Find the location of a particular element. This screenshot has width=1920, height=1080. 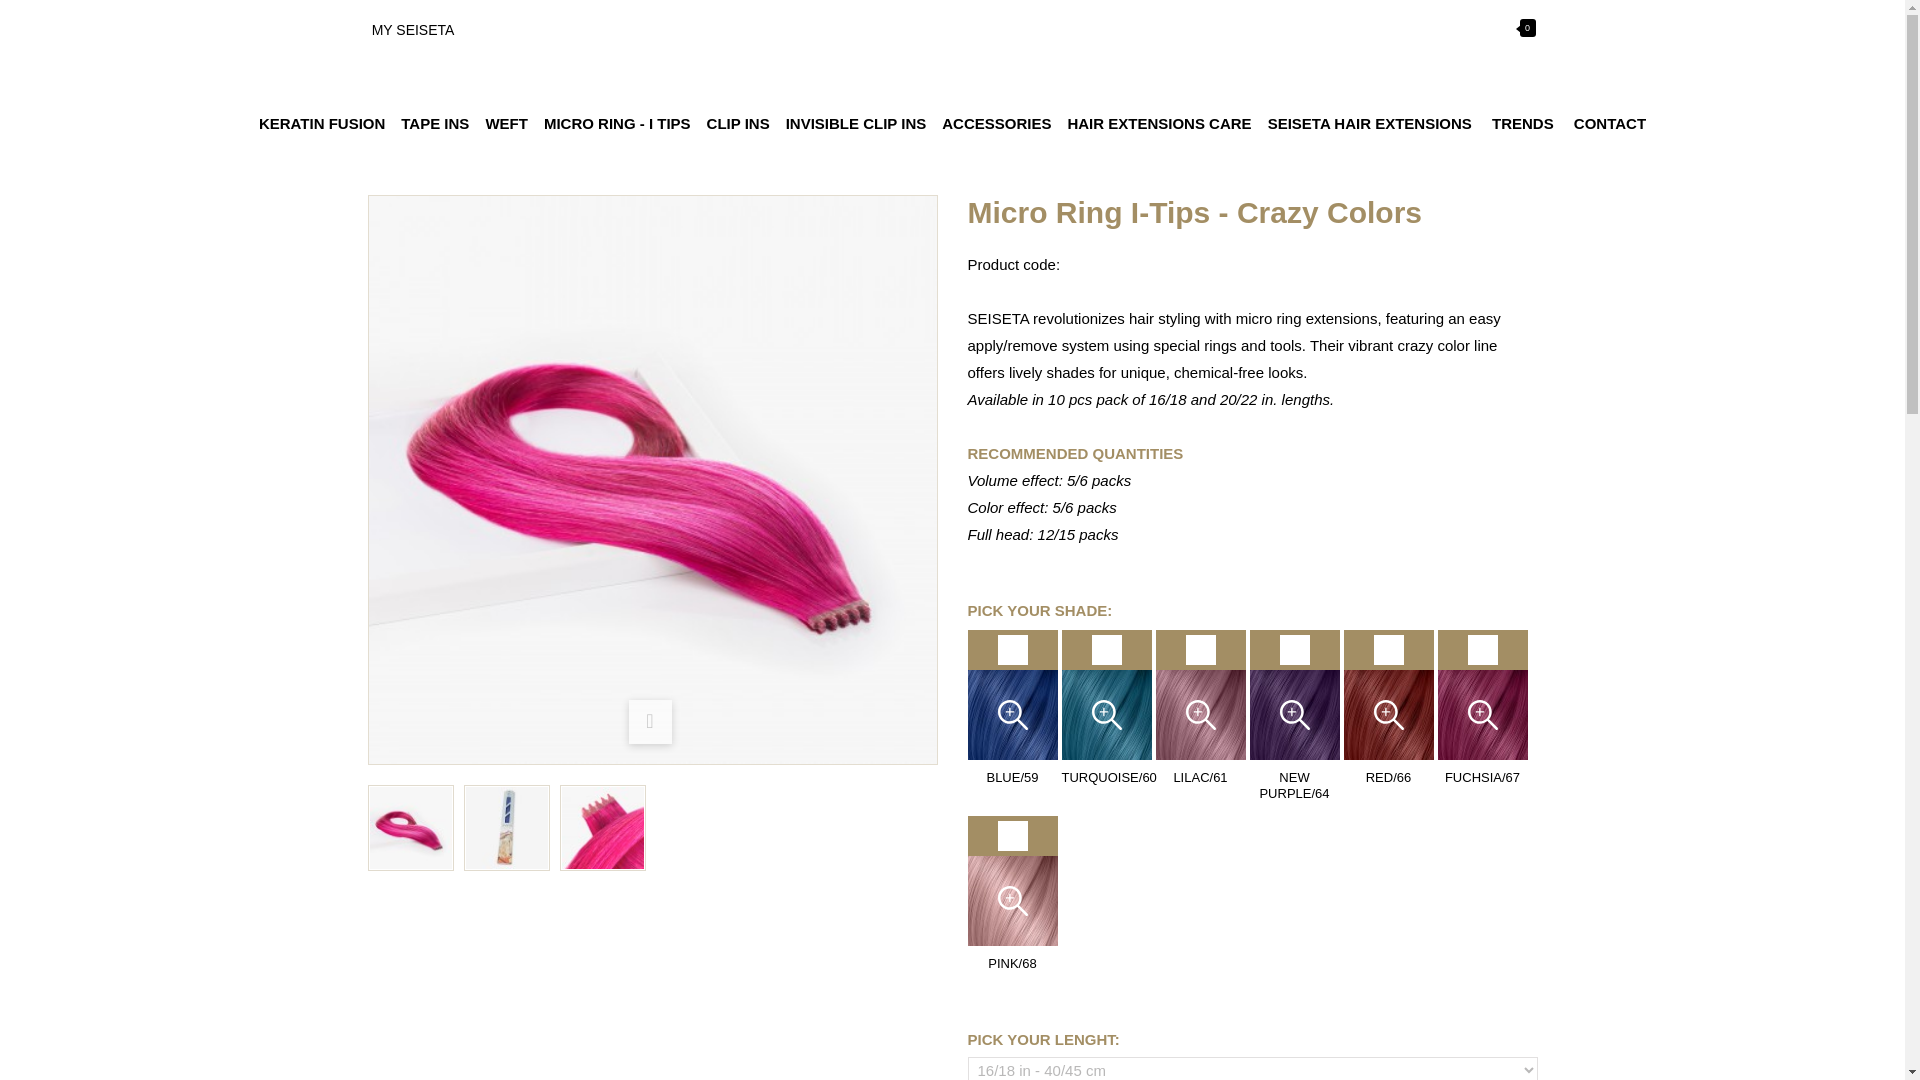

Log in to your customer account is located at coordinates (414, 29).